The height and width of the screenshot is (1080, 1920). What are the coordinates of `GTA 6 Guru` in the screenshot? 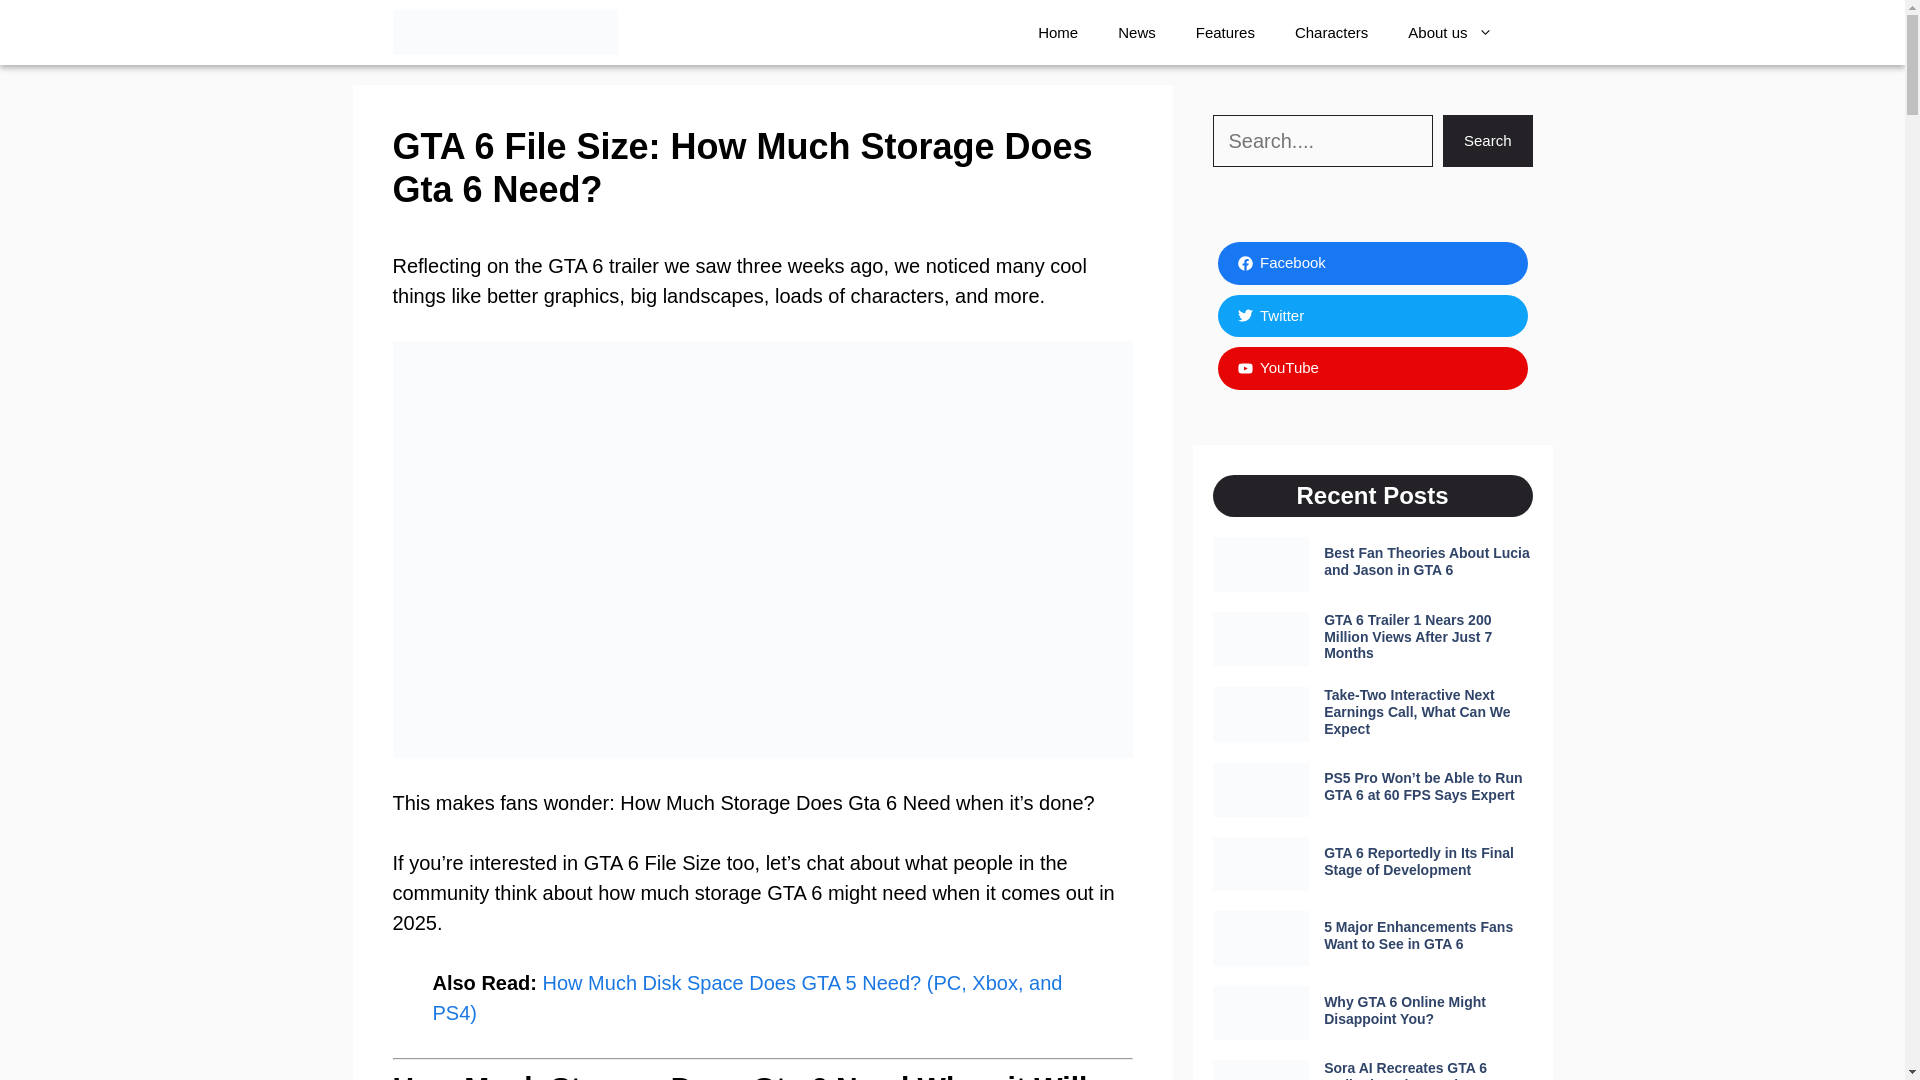 It's located at (504, 32).